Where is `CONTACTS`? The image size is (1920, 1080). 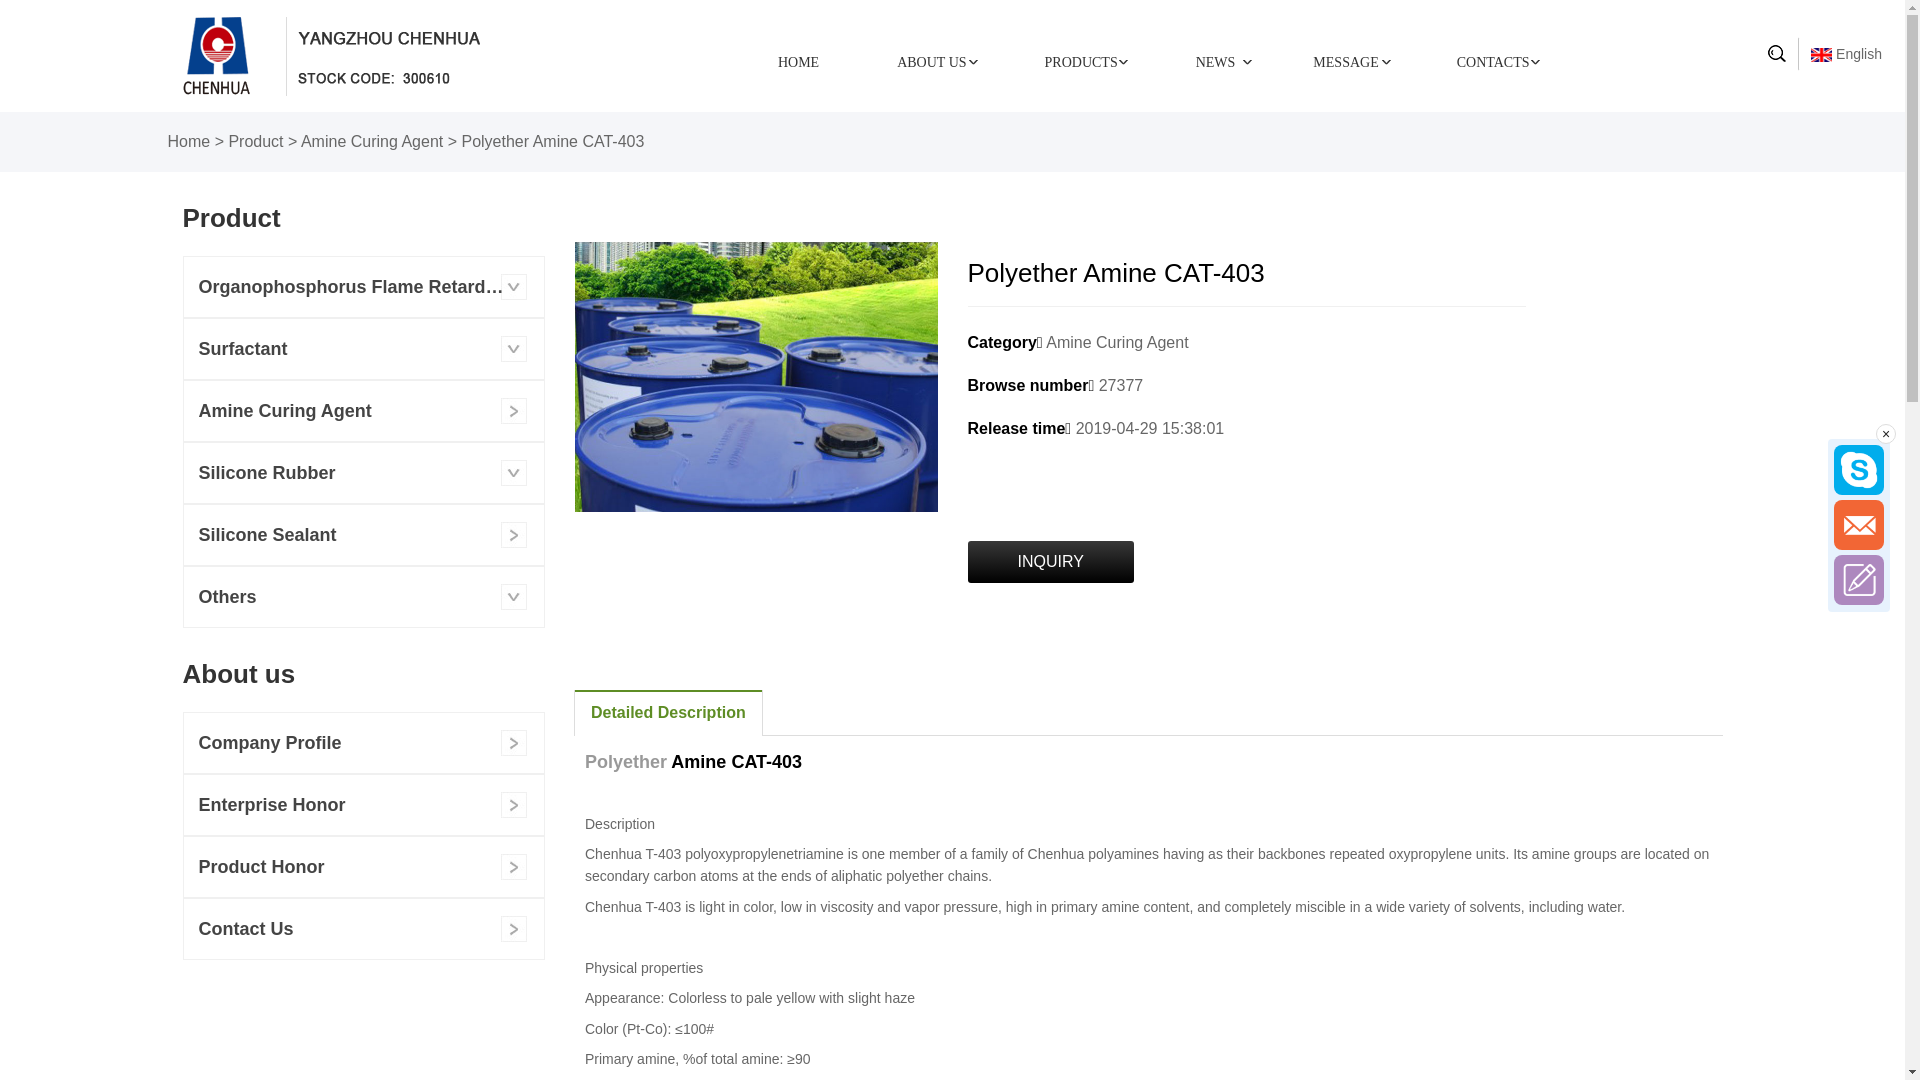
CONTACTS is located at coordinates (1494, 62).